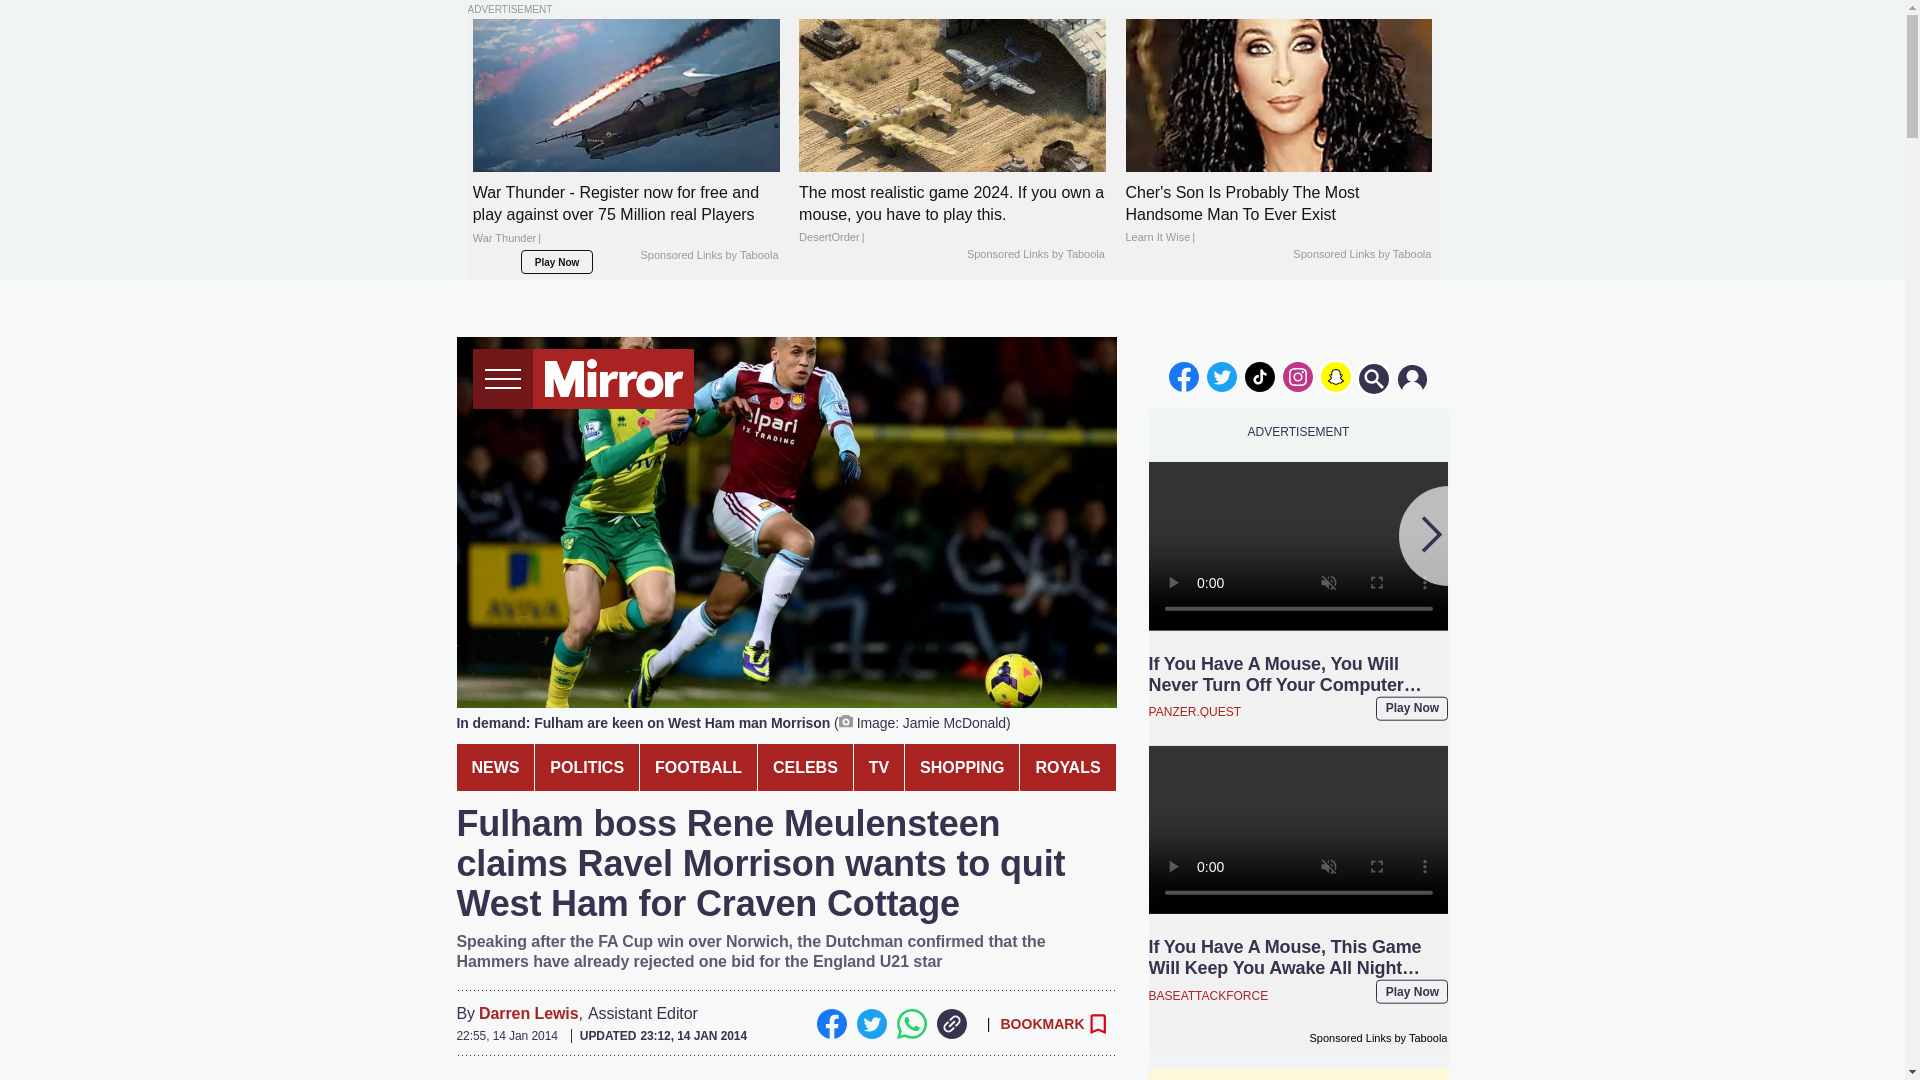 This screenshot has height=1080, width=1920. What do you see at coordinates (556, 262) in the screenshot?
I see `Play Now` at bounding box center [556, 262].